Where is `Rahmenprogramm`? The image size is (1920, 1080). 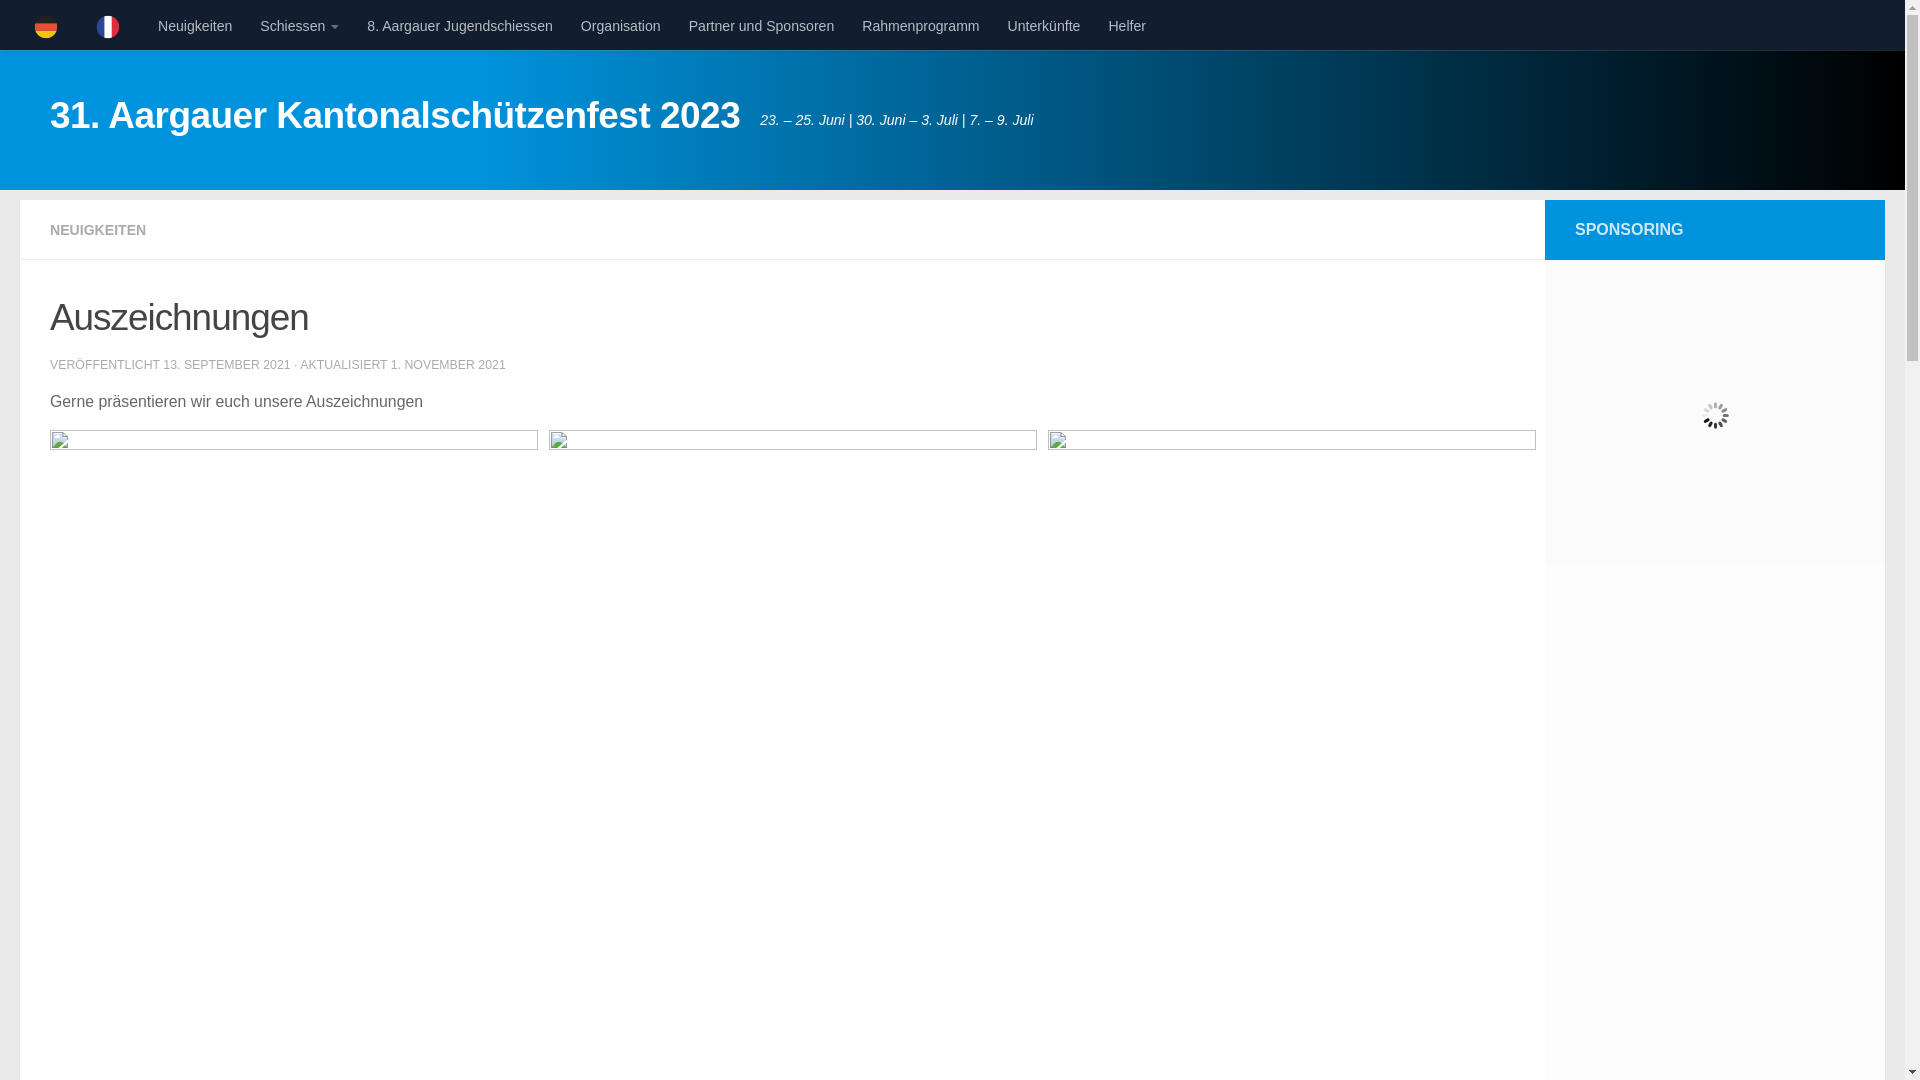
Rahmenprogramm is located at coordinates (920, 26).